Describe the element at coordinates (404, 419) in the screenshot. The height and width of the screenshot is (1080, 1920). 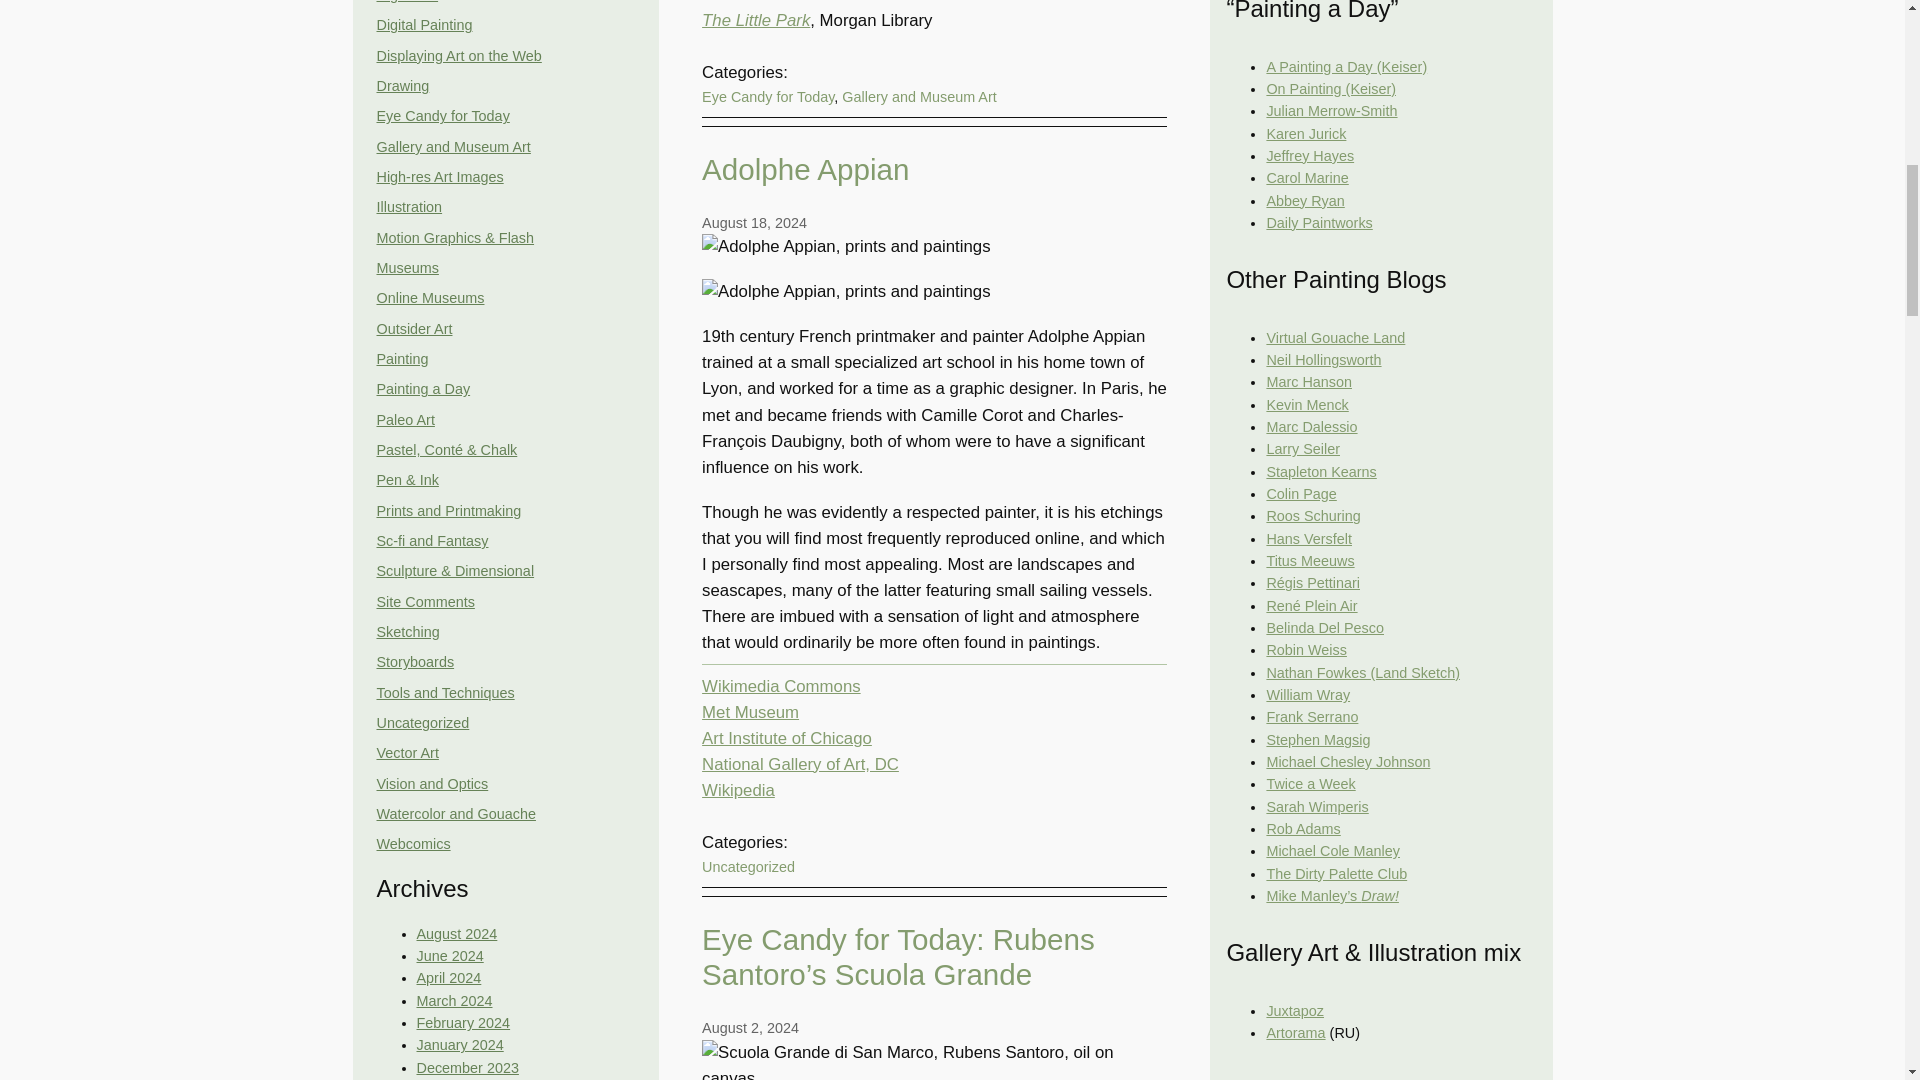
I see `Paleo Art` at that location.